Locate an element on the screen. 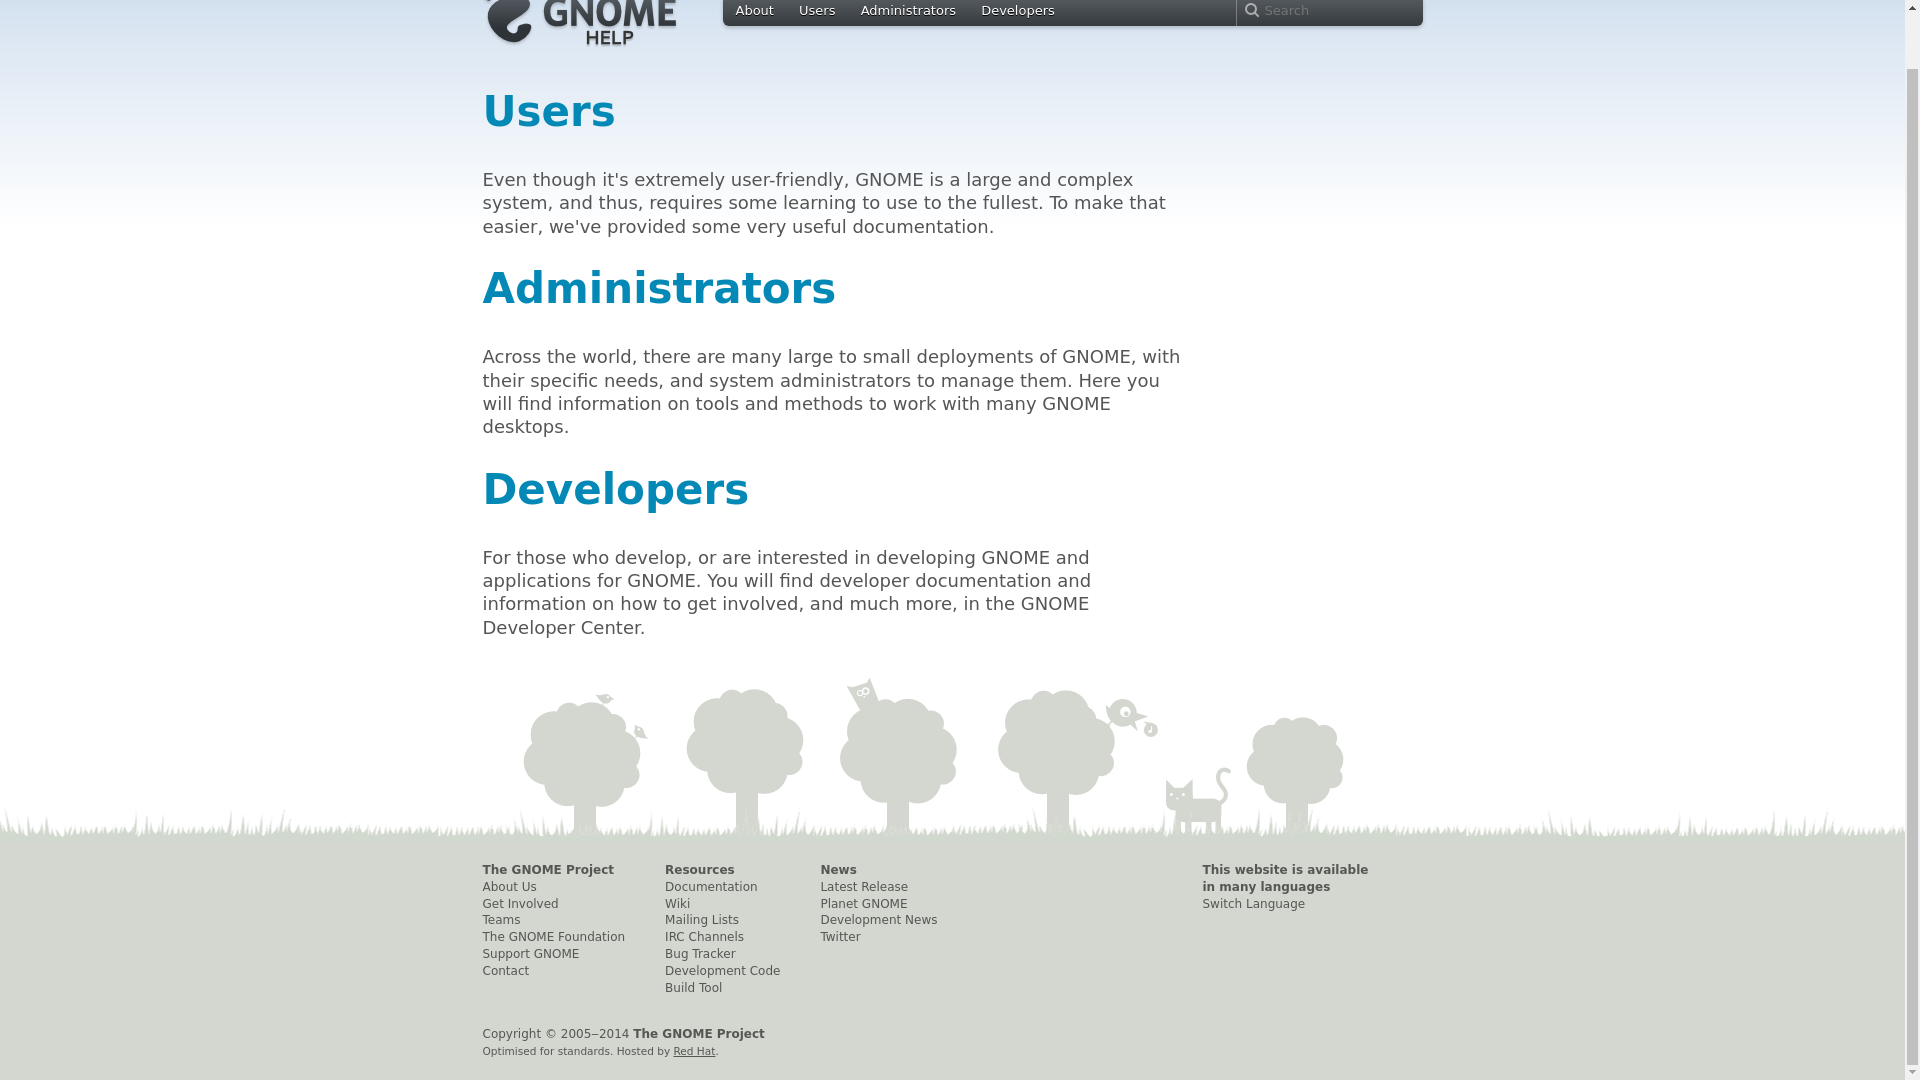  Switch Language is located at coordinates (1292, 904).